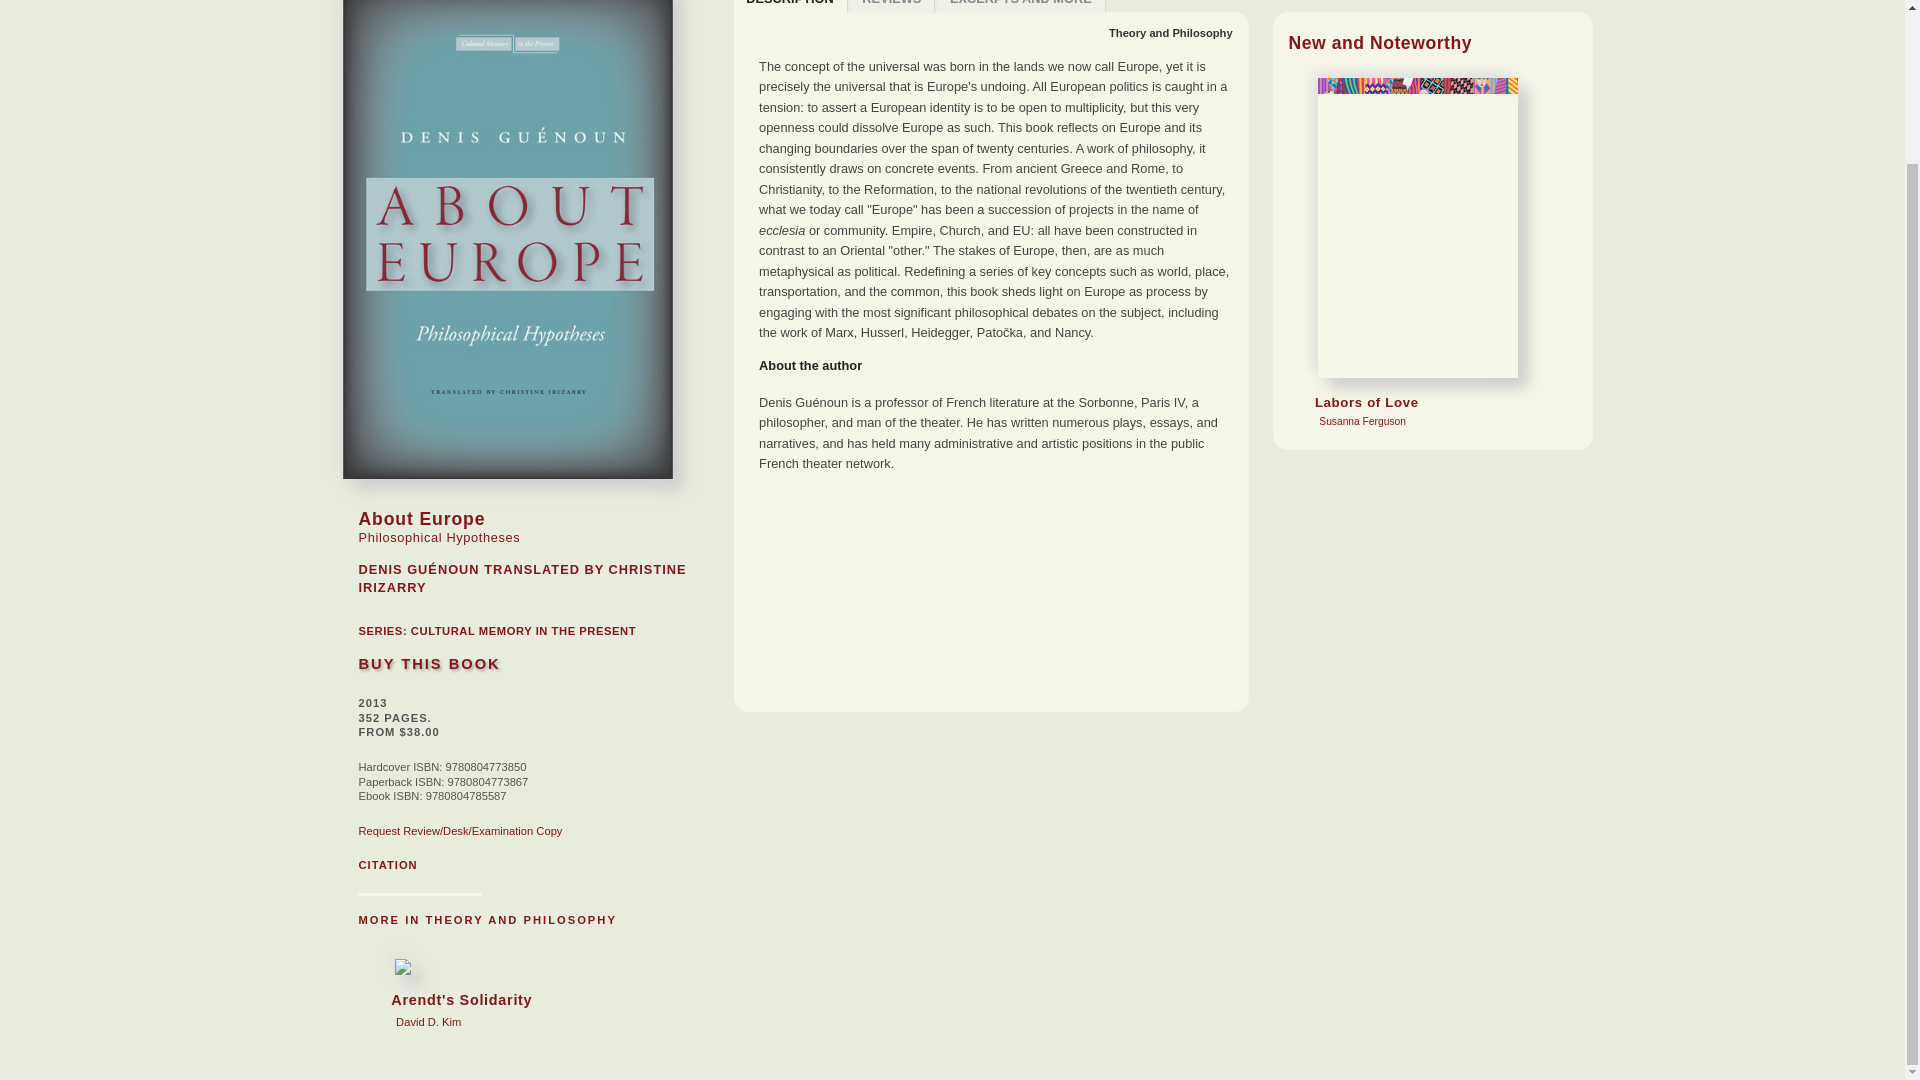  Describe the element at coordinates (790, 6) in the screenshot. I see `BUY THIS BOOK` at that location.